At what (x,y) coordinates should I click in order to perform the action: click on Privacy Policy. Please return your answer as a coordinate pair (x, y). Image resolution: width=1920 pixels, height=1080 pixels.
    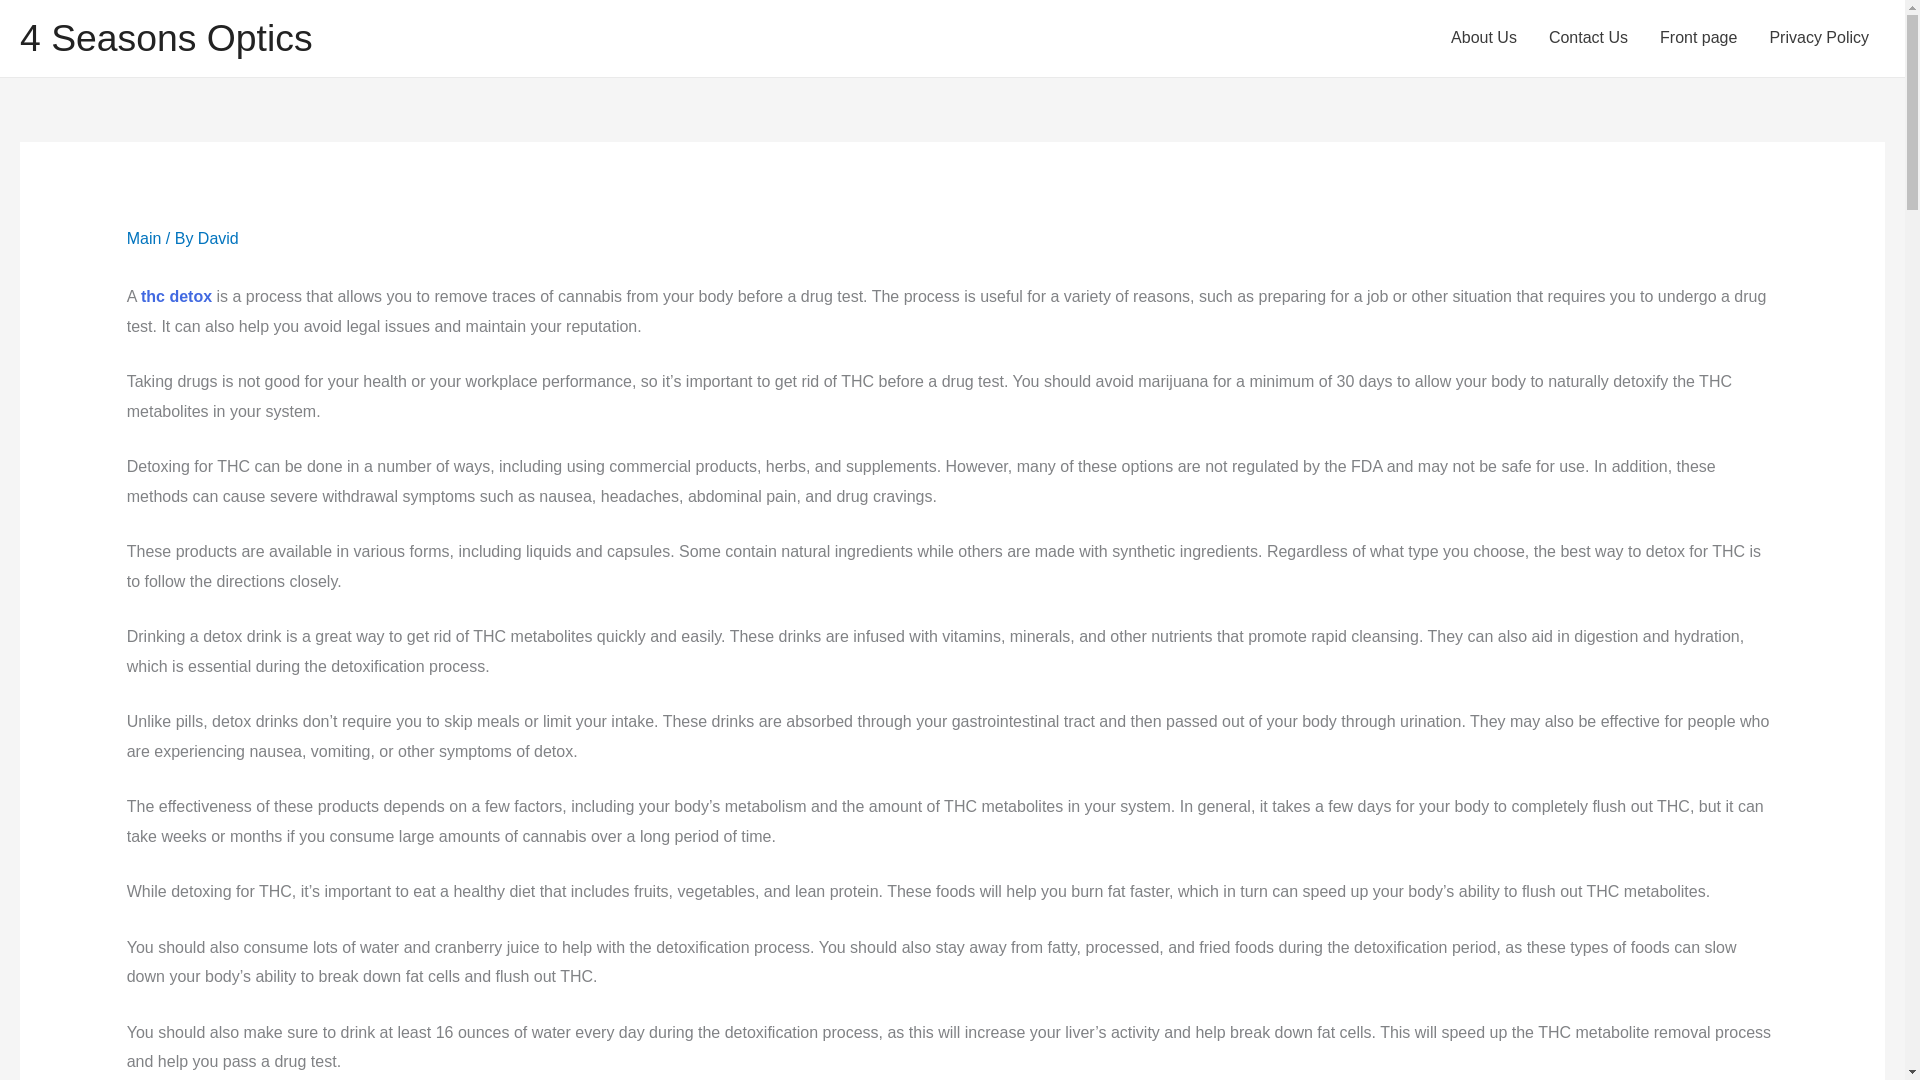
    Looking at the image, I should click on (1818, 38).